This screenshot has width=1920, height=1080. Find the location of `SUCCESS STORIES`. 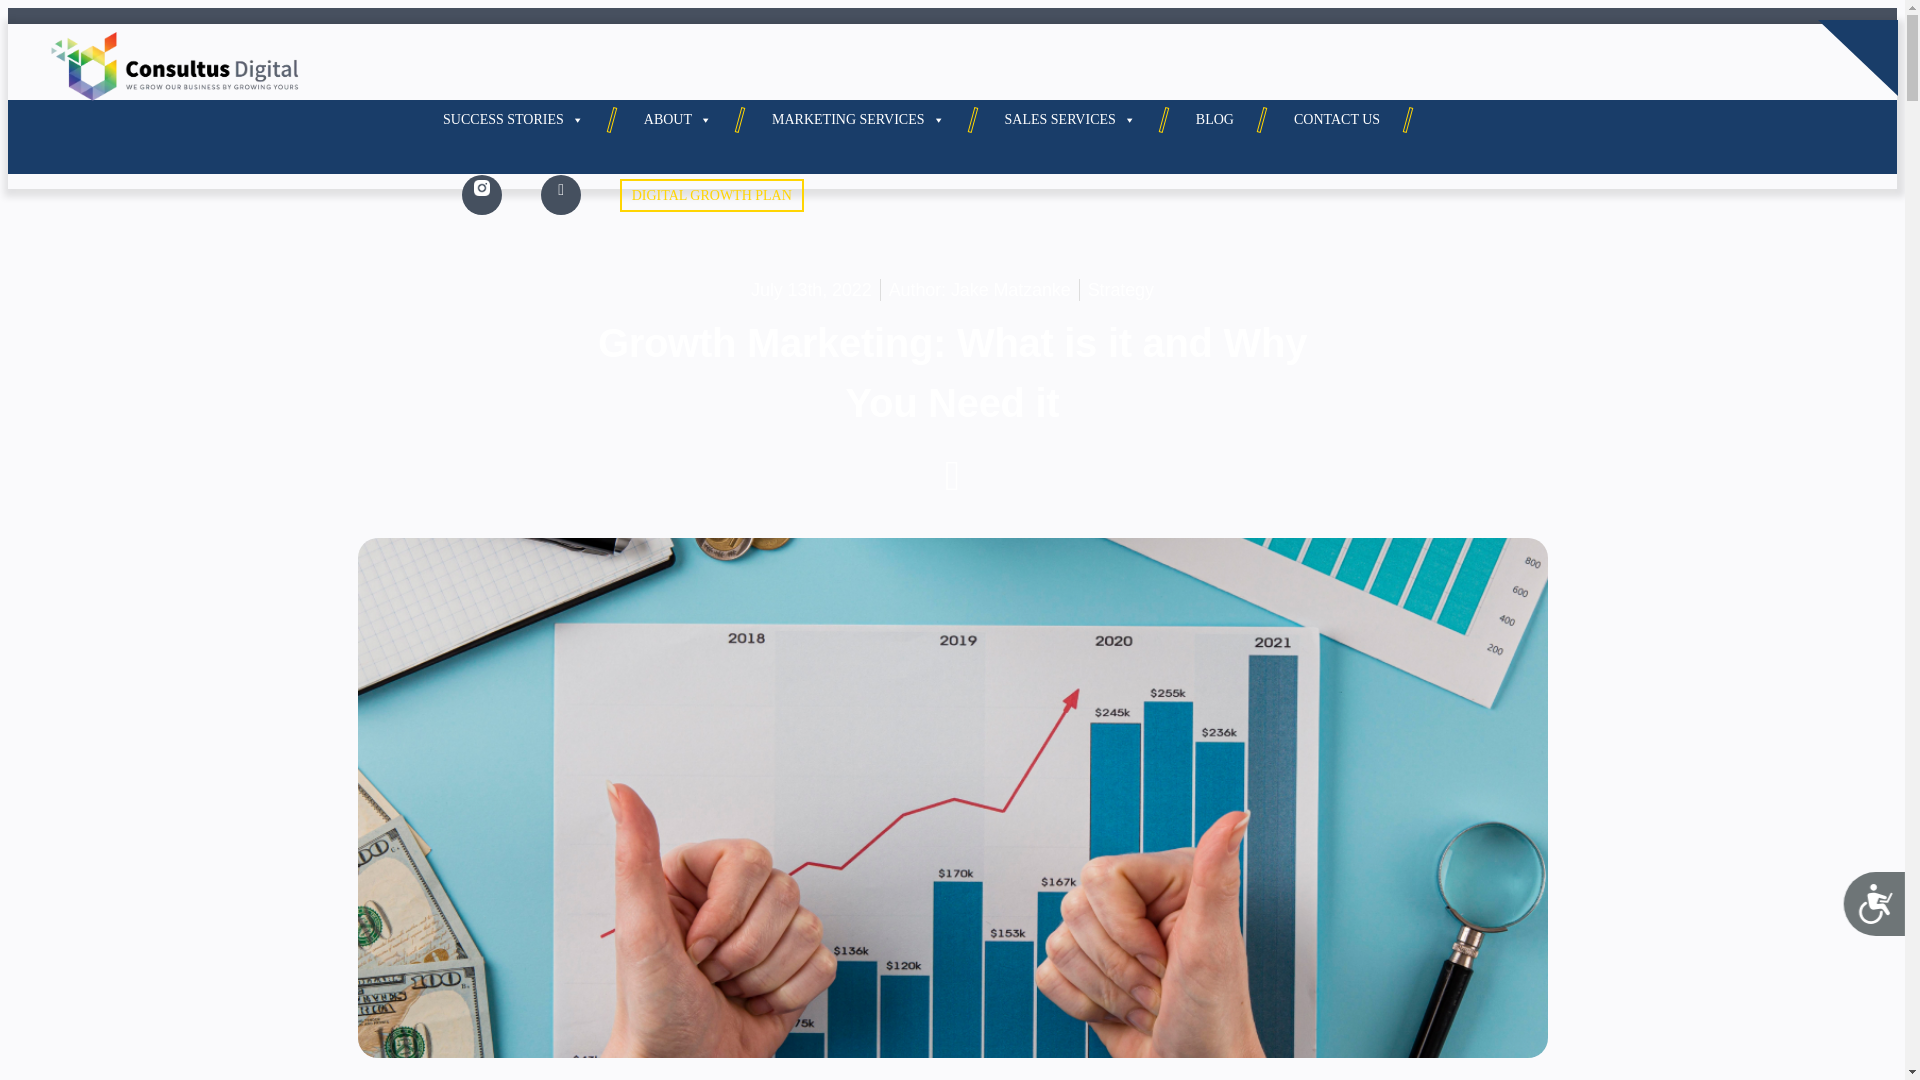

SUCCESS STORIES is located at coordinates (513, 120).